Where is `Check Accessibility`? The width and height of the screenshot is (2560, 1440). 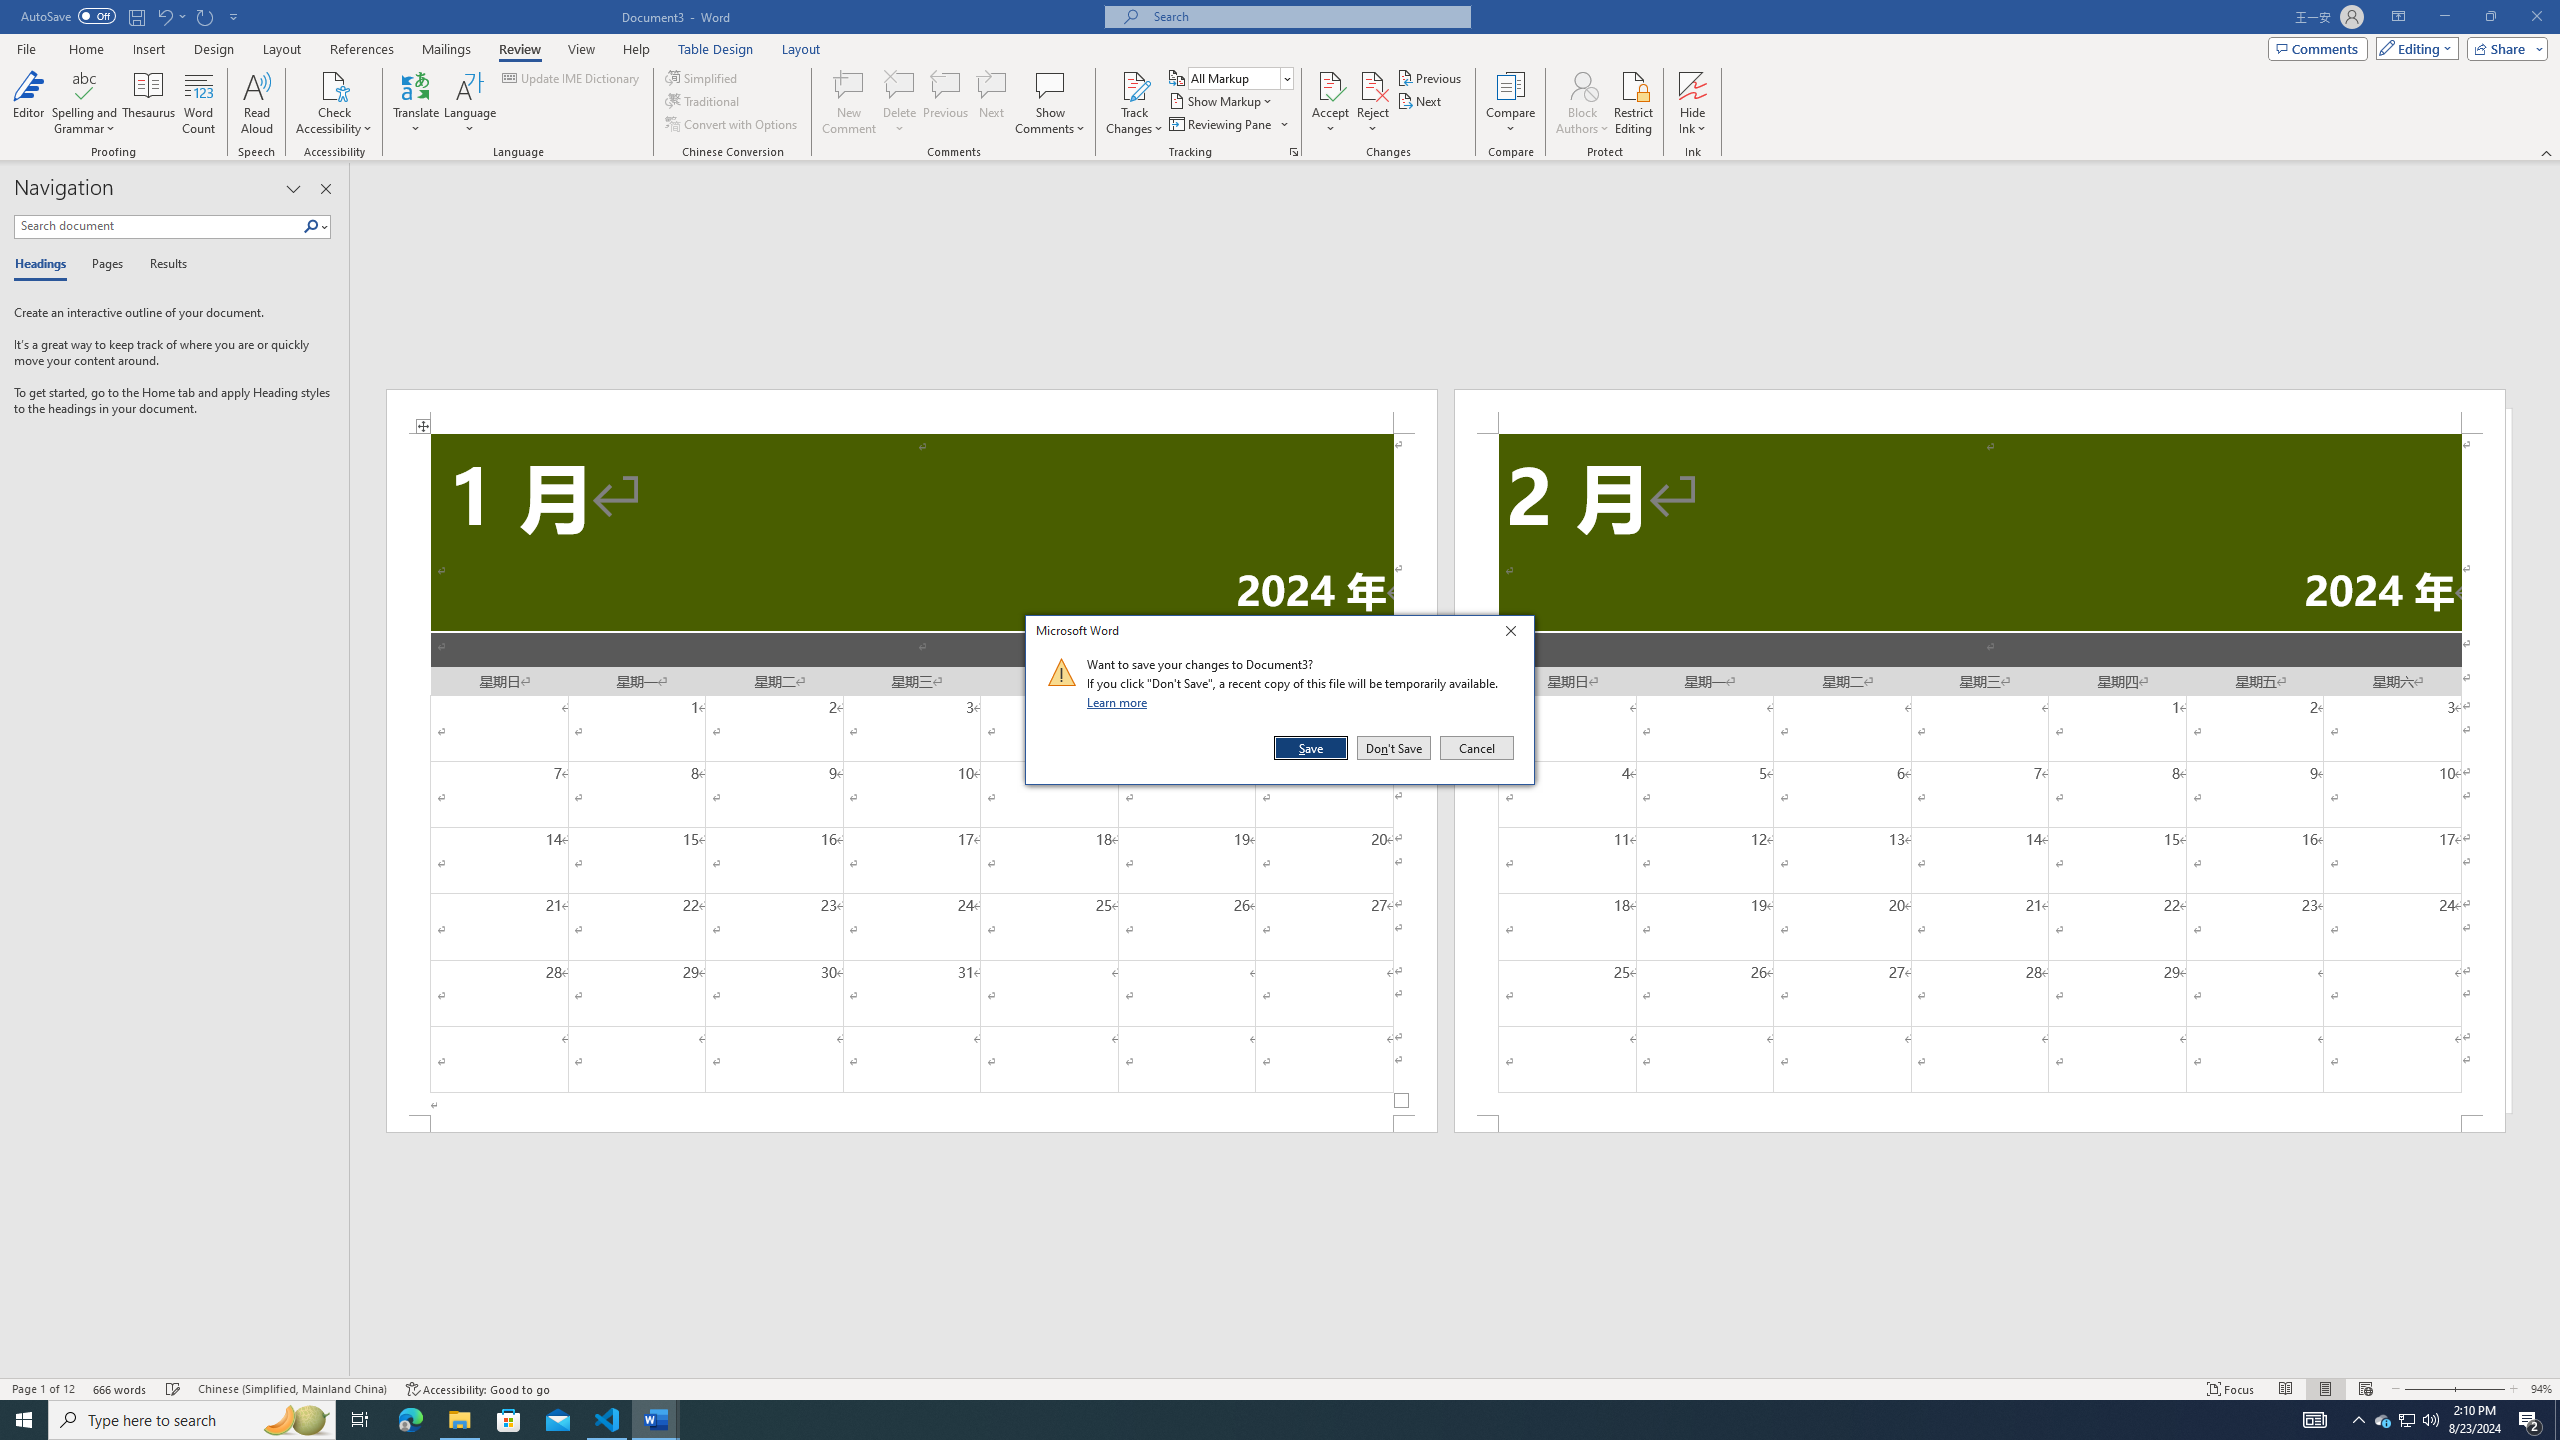
Check Accessibility is located at coordinates (334, 103).